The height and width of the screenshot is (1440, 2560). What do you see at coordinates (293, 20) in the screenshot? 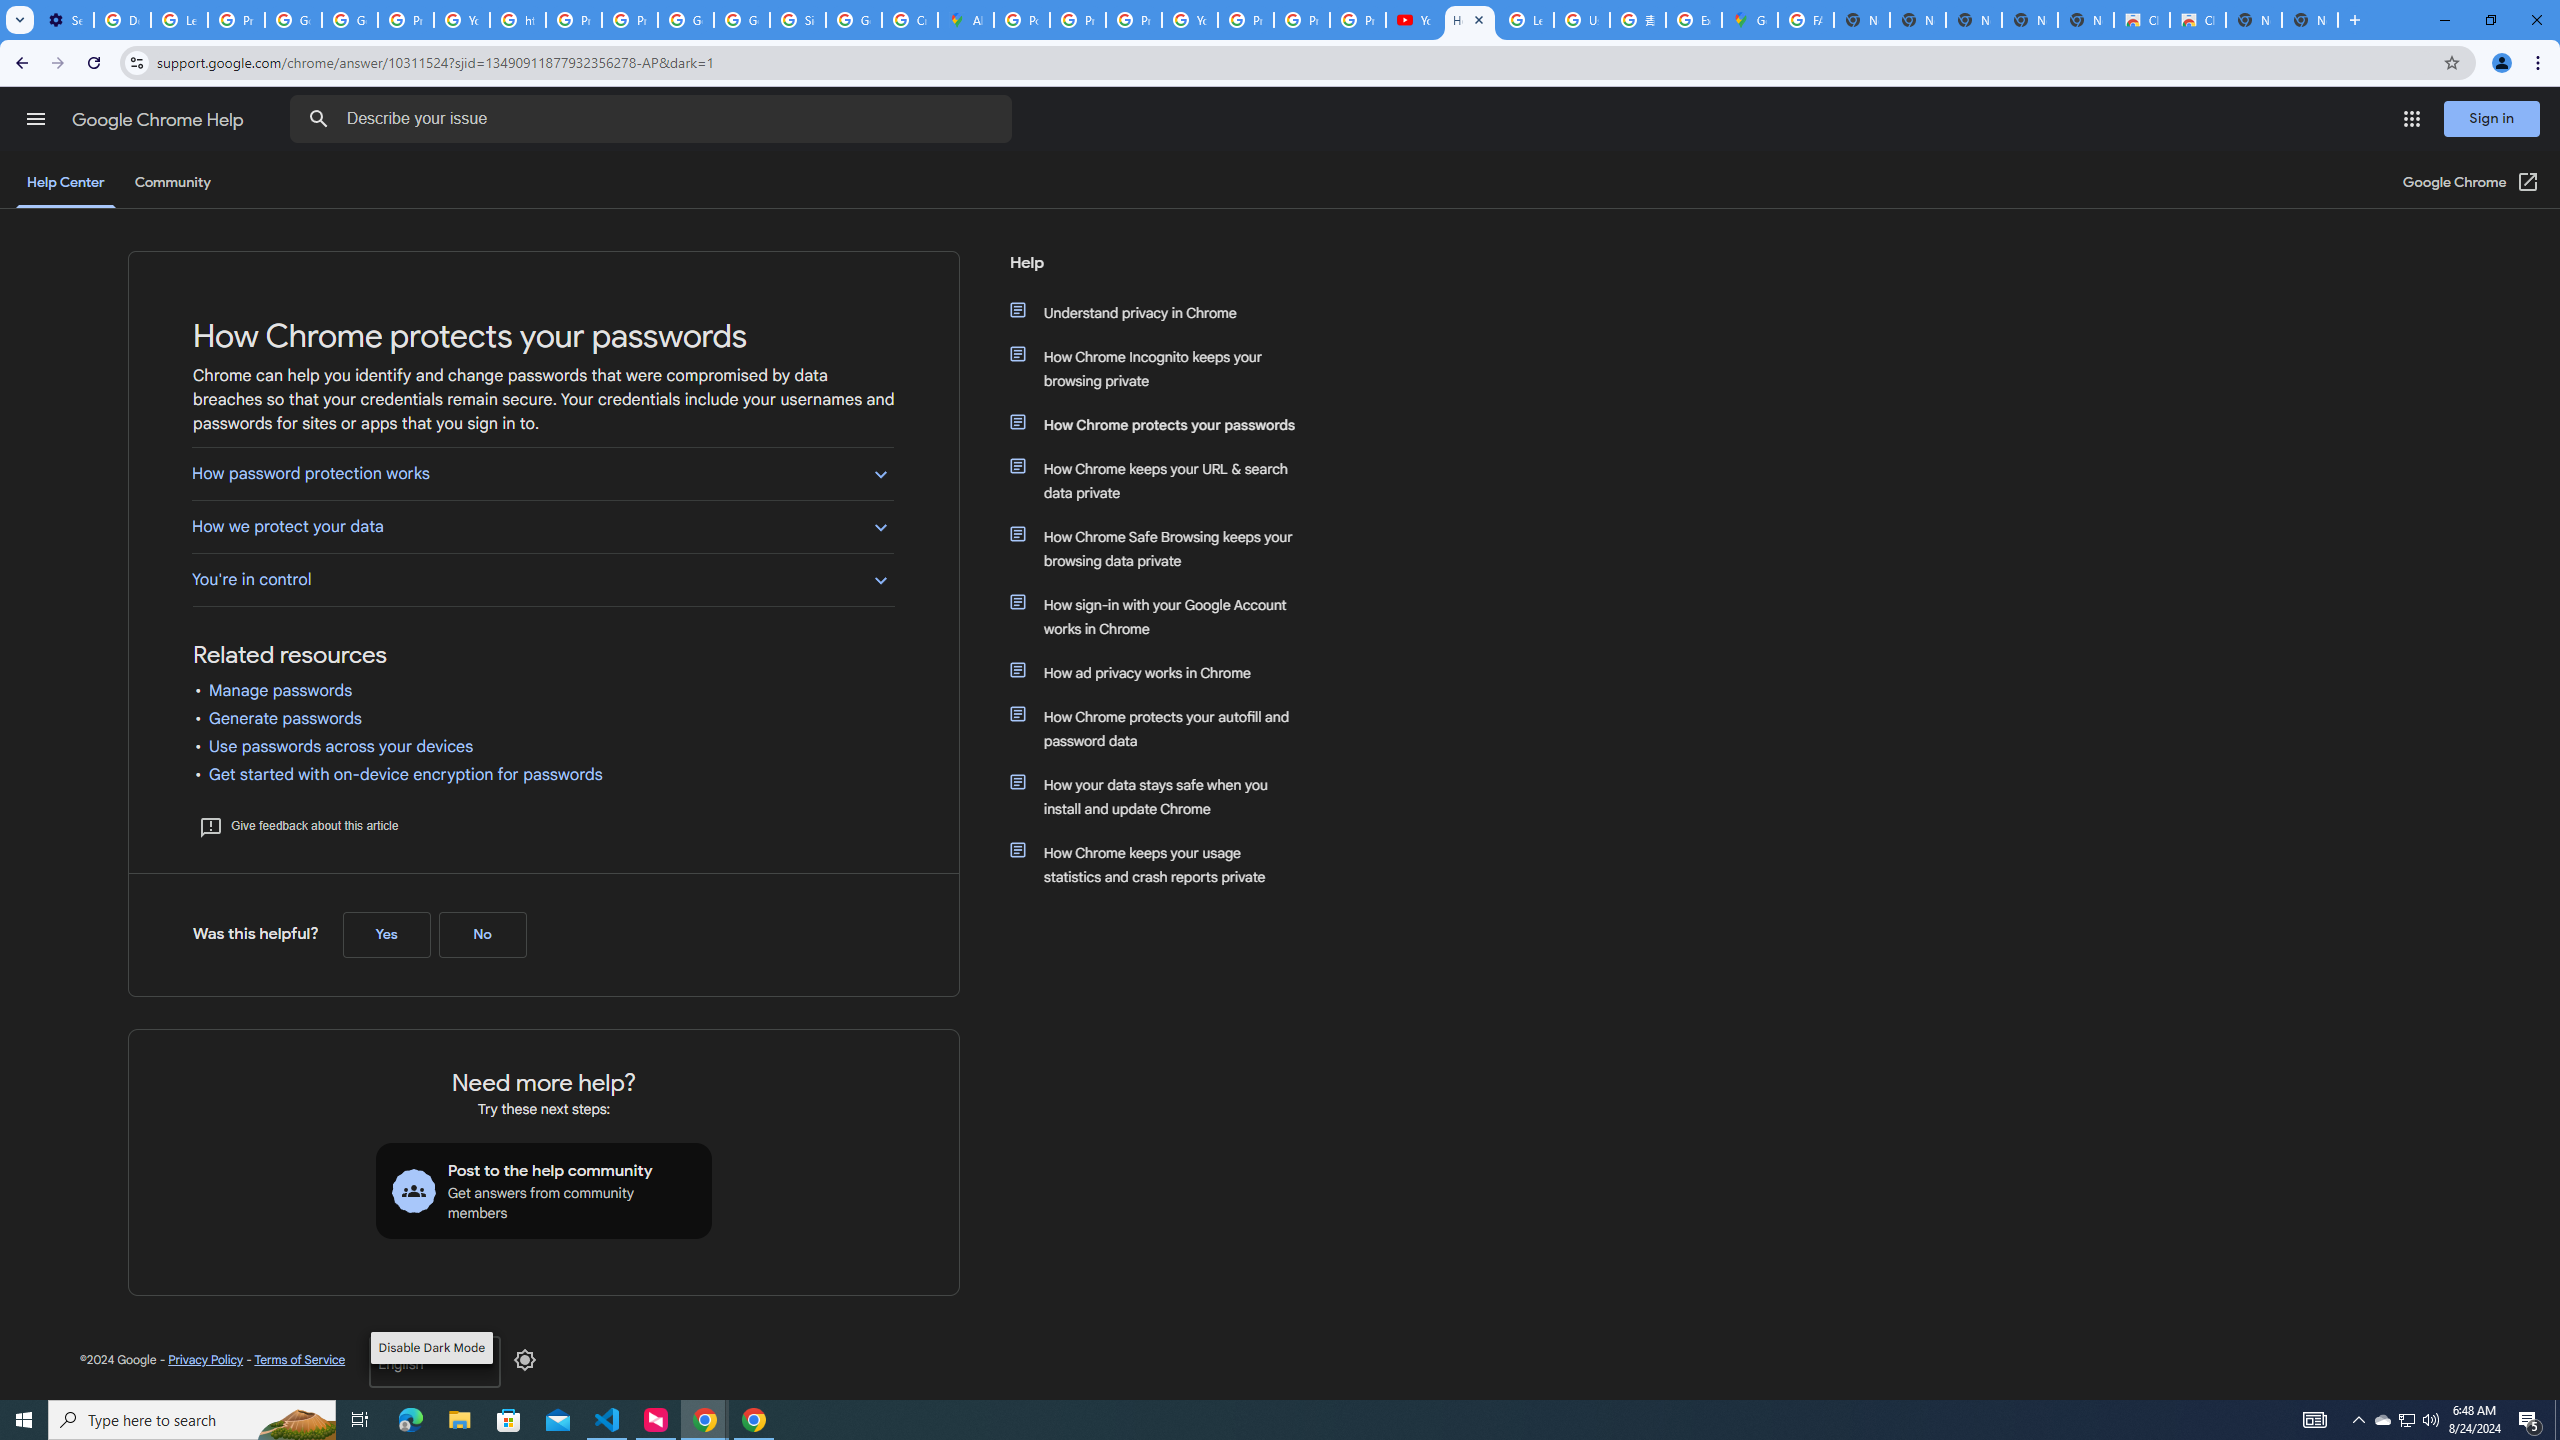
I see `Google Account Help` at bounding box center [293, 20].